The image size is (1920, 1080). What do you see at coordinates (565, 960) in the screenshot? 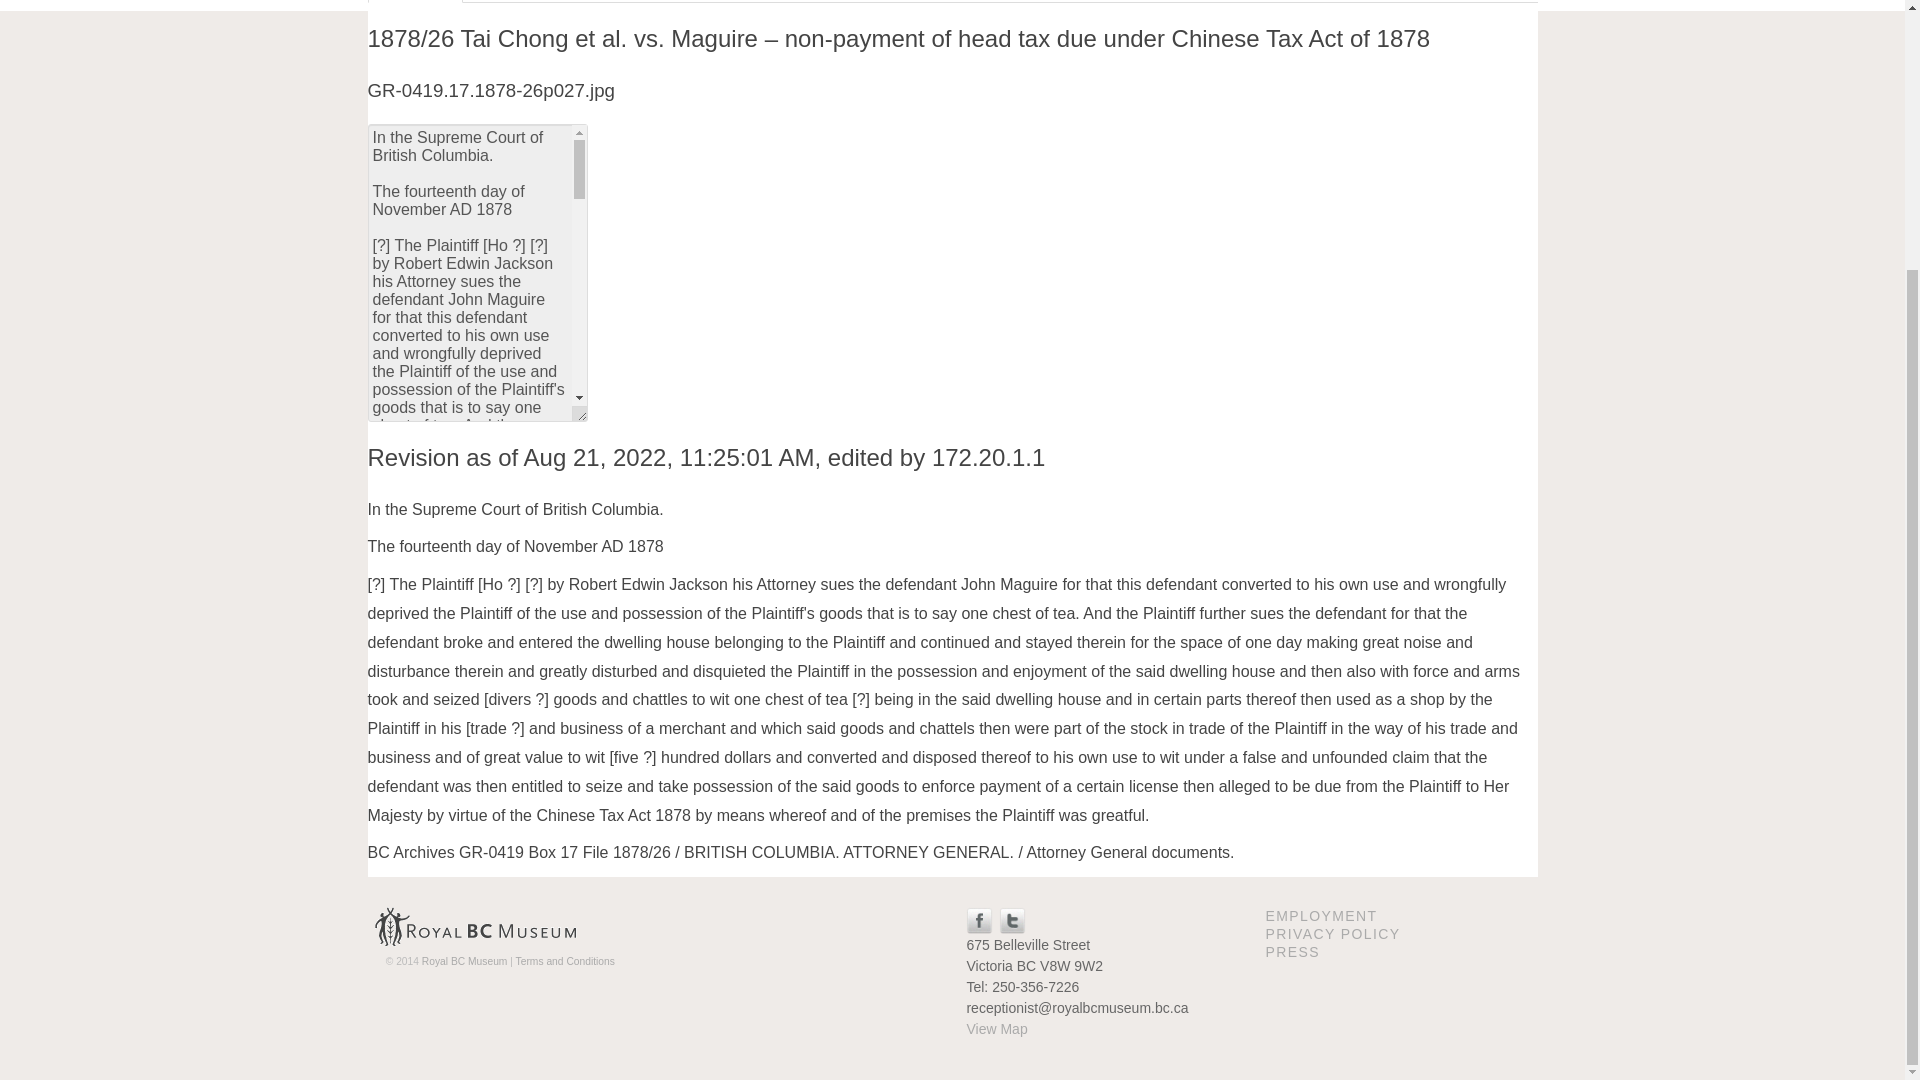
I see `Terms and Conditions` at bounding box center [565, 960].